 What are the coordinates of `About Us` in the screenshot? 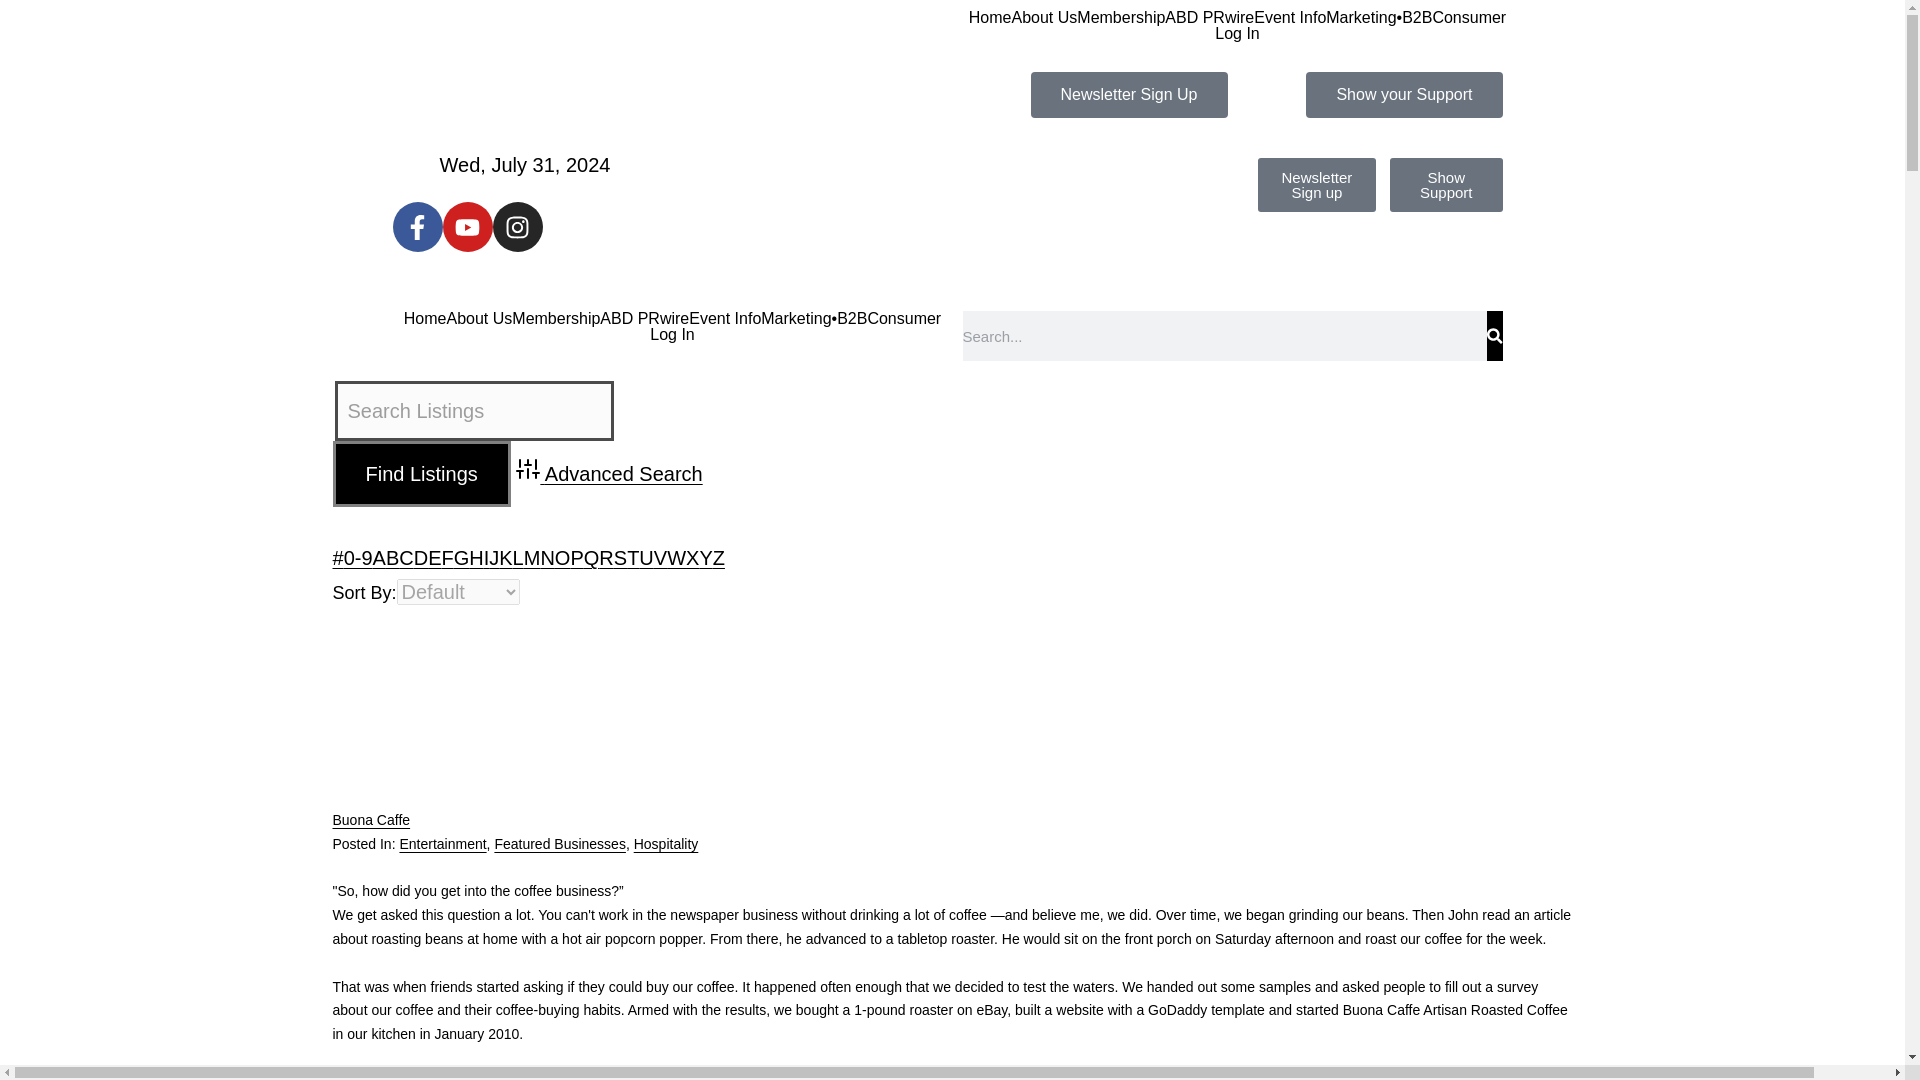 It's located at (1044, 17).